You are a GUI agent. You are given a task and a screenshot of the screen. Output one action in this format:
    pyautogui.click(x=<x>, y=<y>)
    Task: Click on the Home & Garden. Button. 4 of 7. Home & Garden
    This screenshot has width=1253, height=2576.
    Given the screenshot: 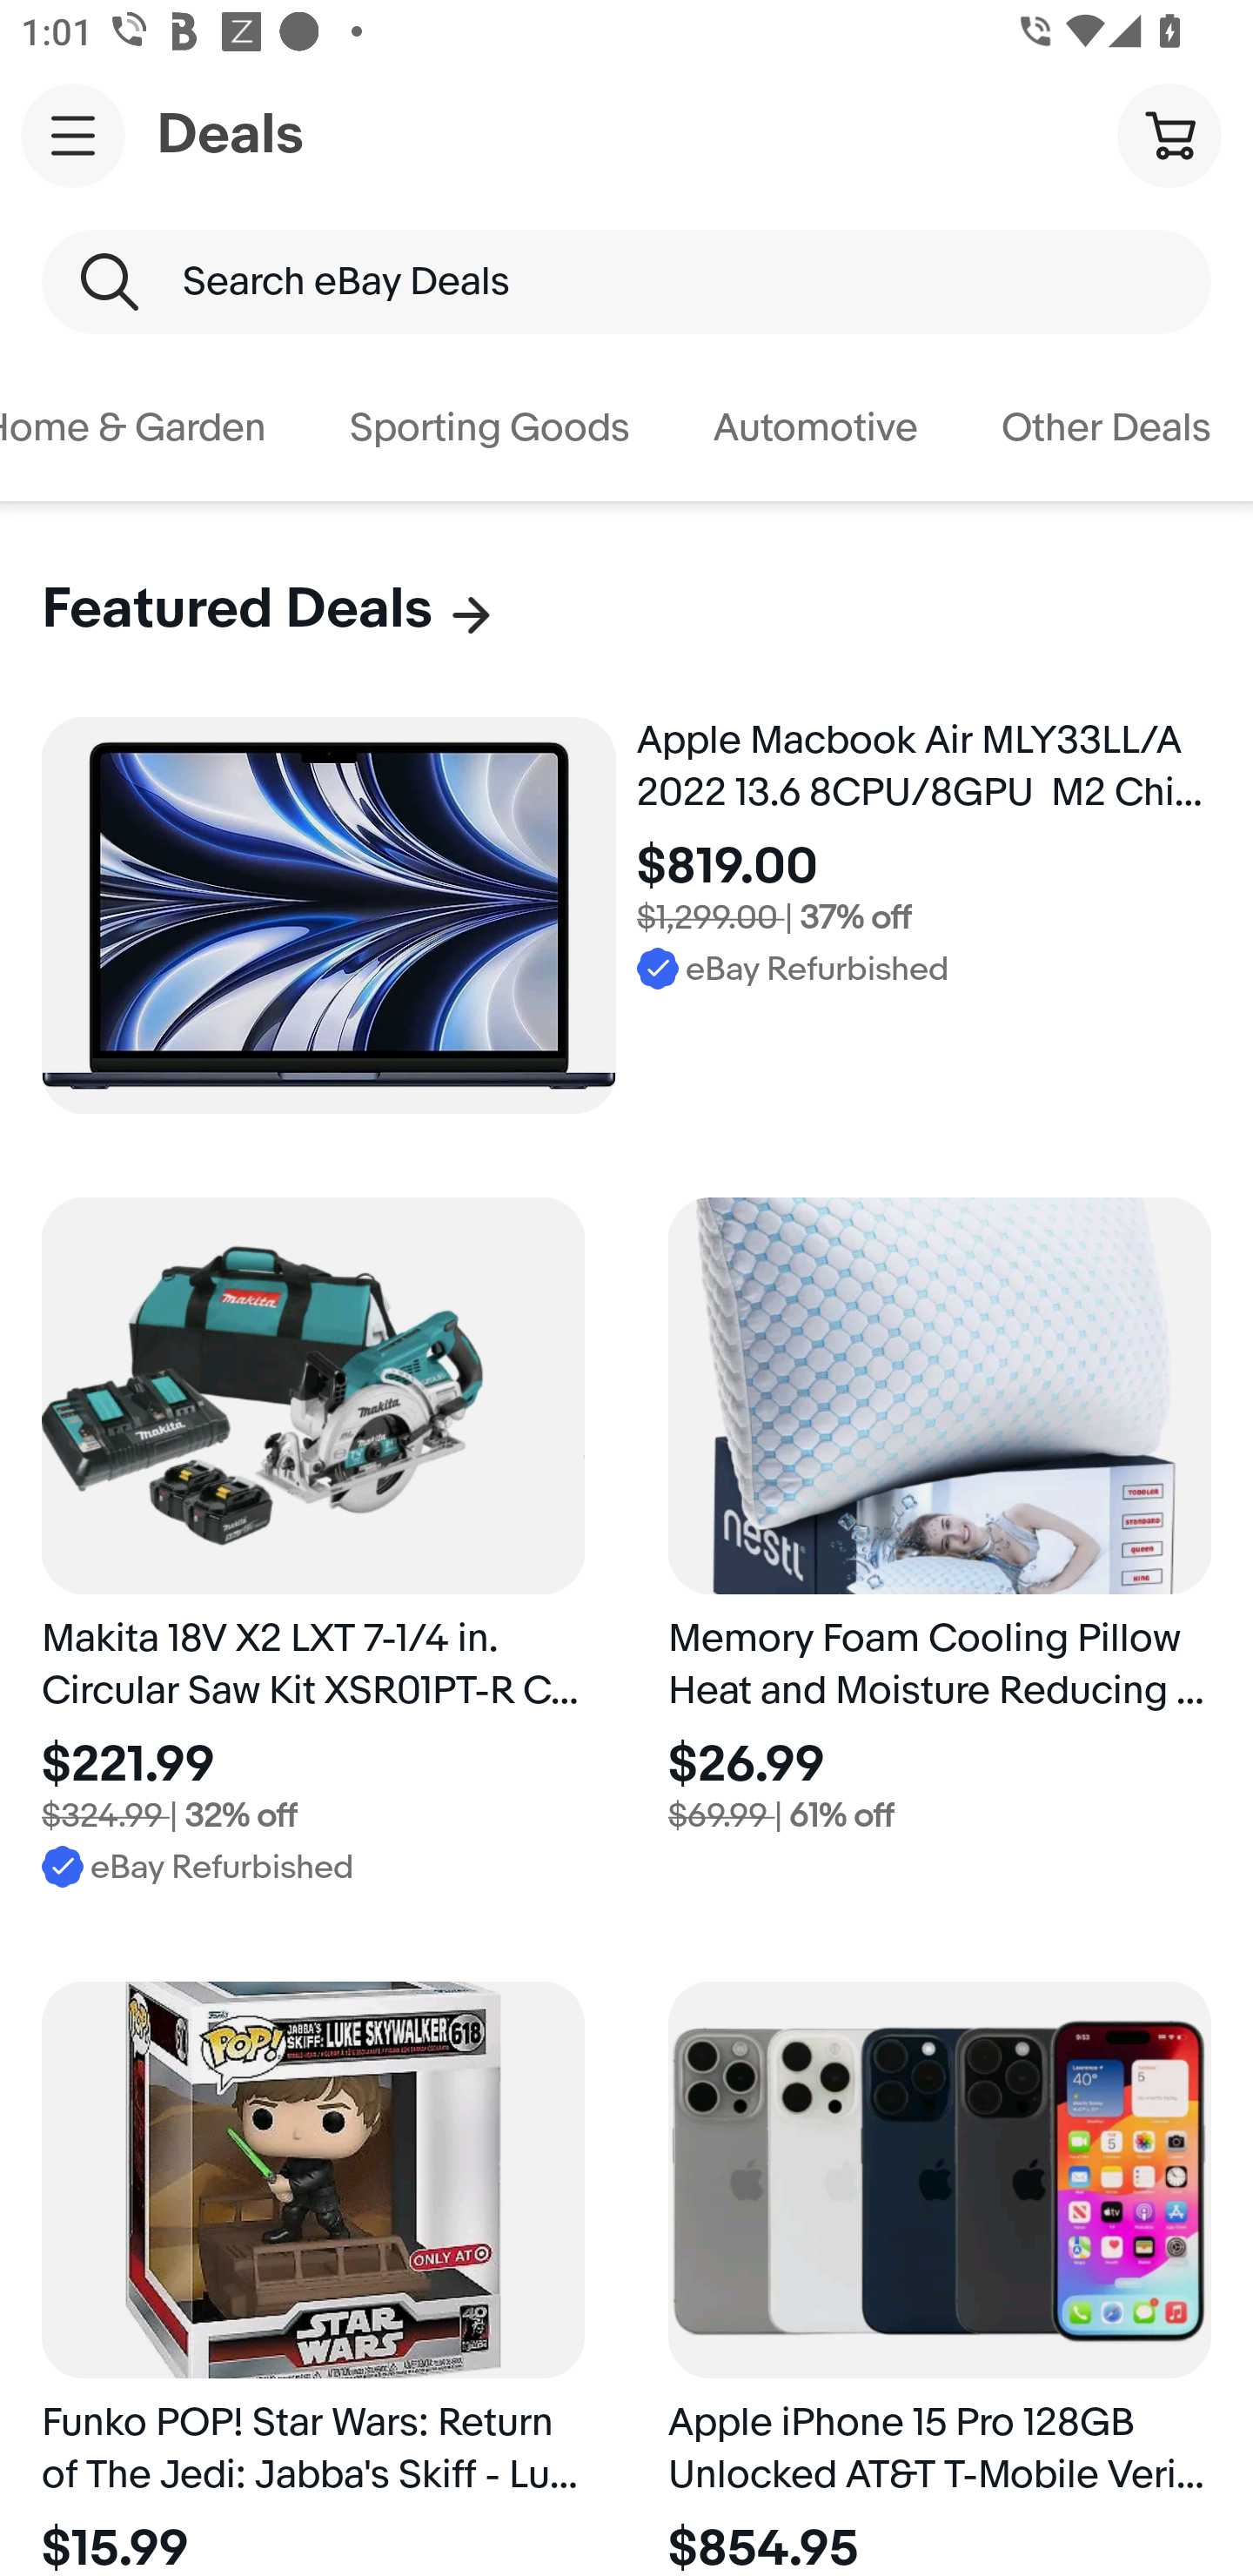 What is the action you would take?
    pyautogui.click(x=154, y=428)
    